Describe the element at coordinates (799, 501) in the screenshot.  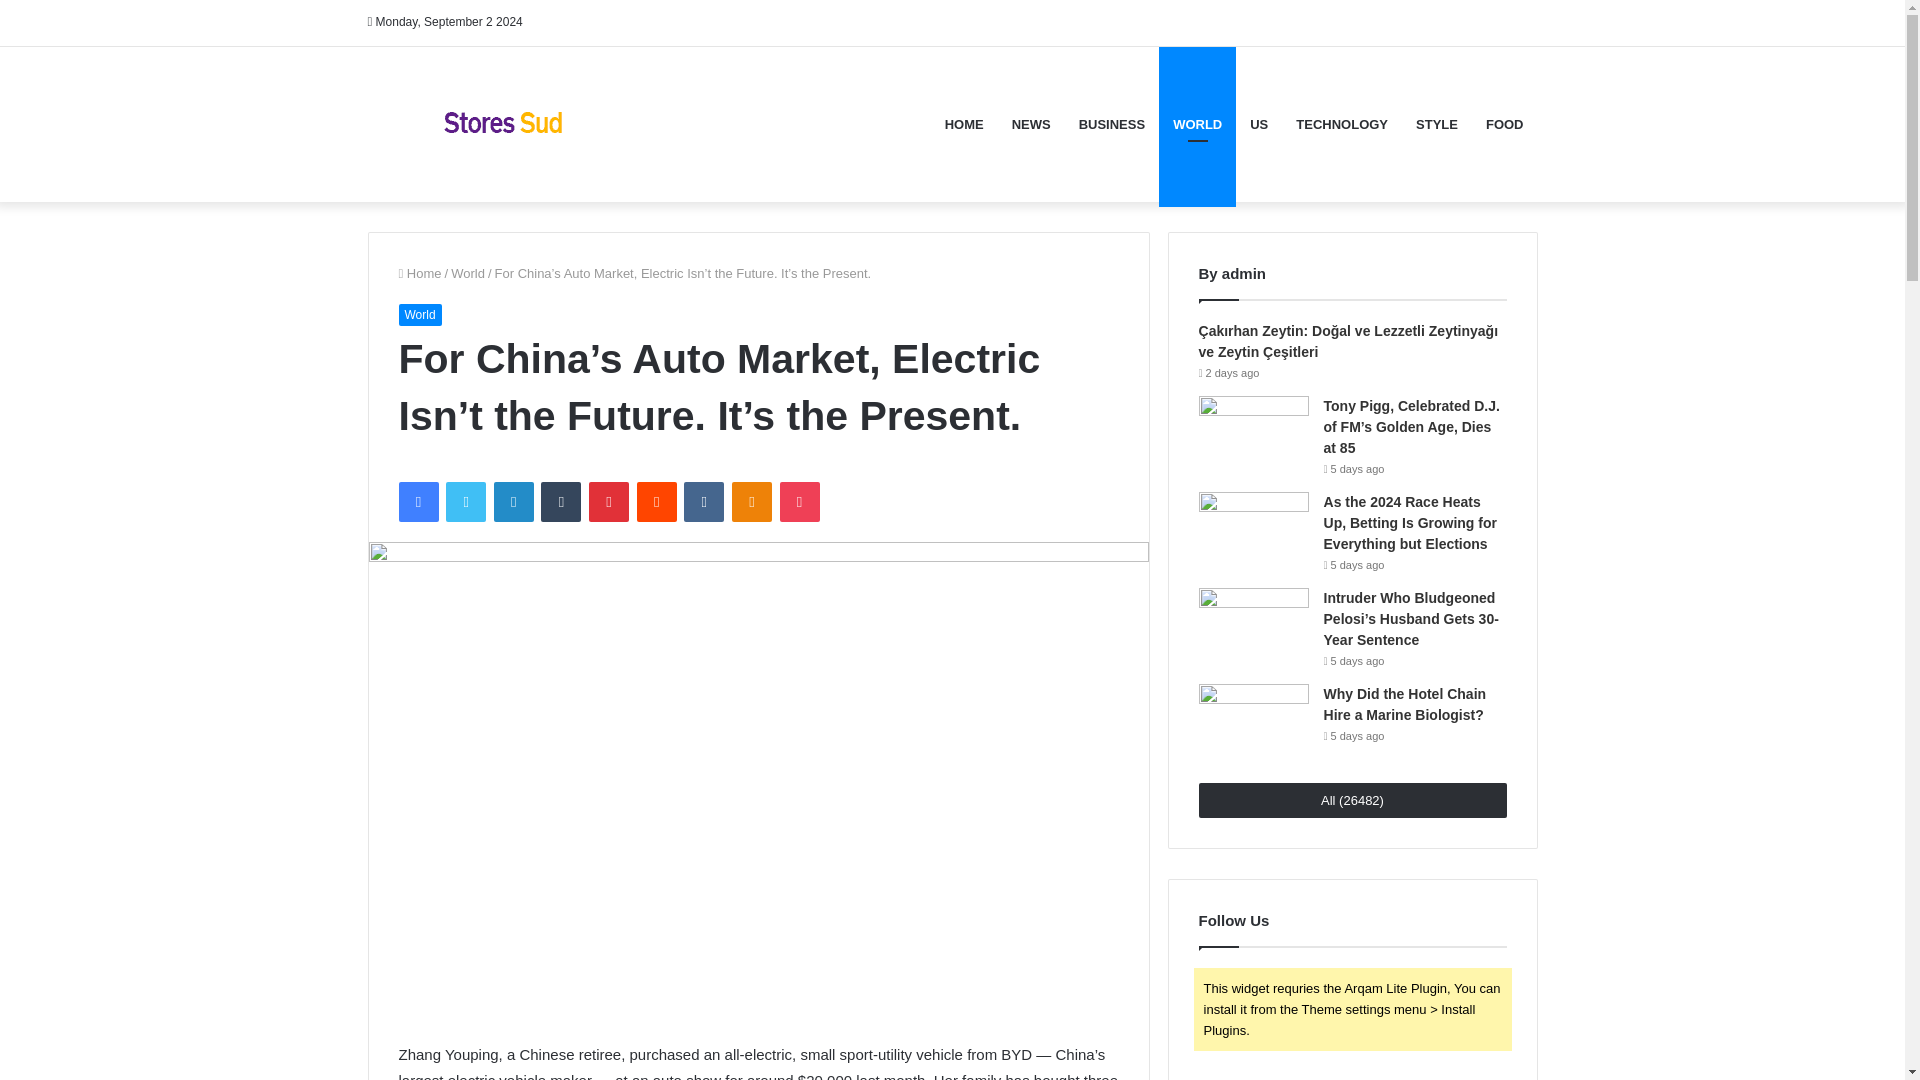
I see `Pocket` at that location.